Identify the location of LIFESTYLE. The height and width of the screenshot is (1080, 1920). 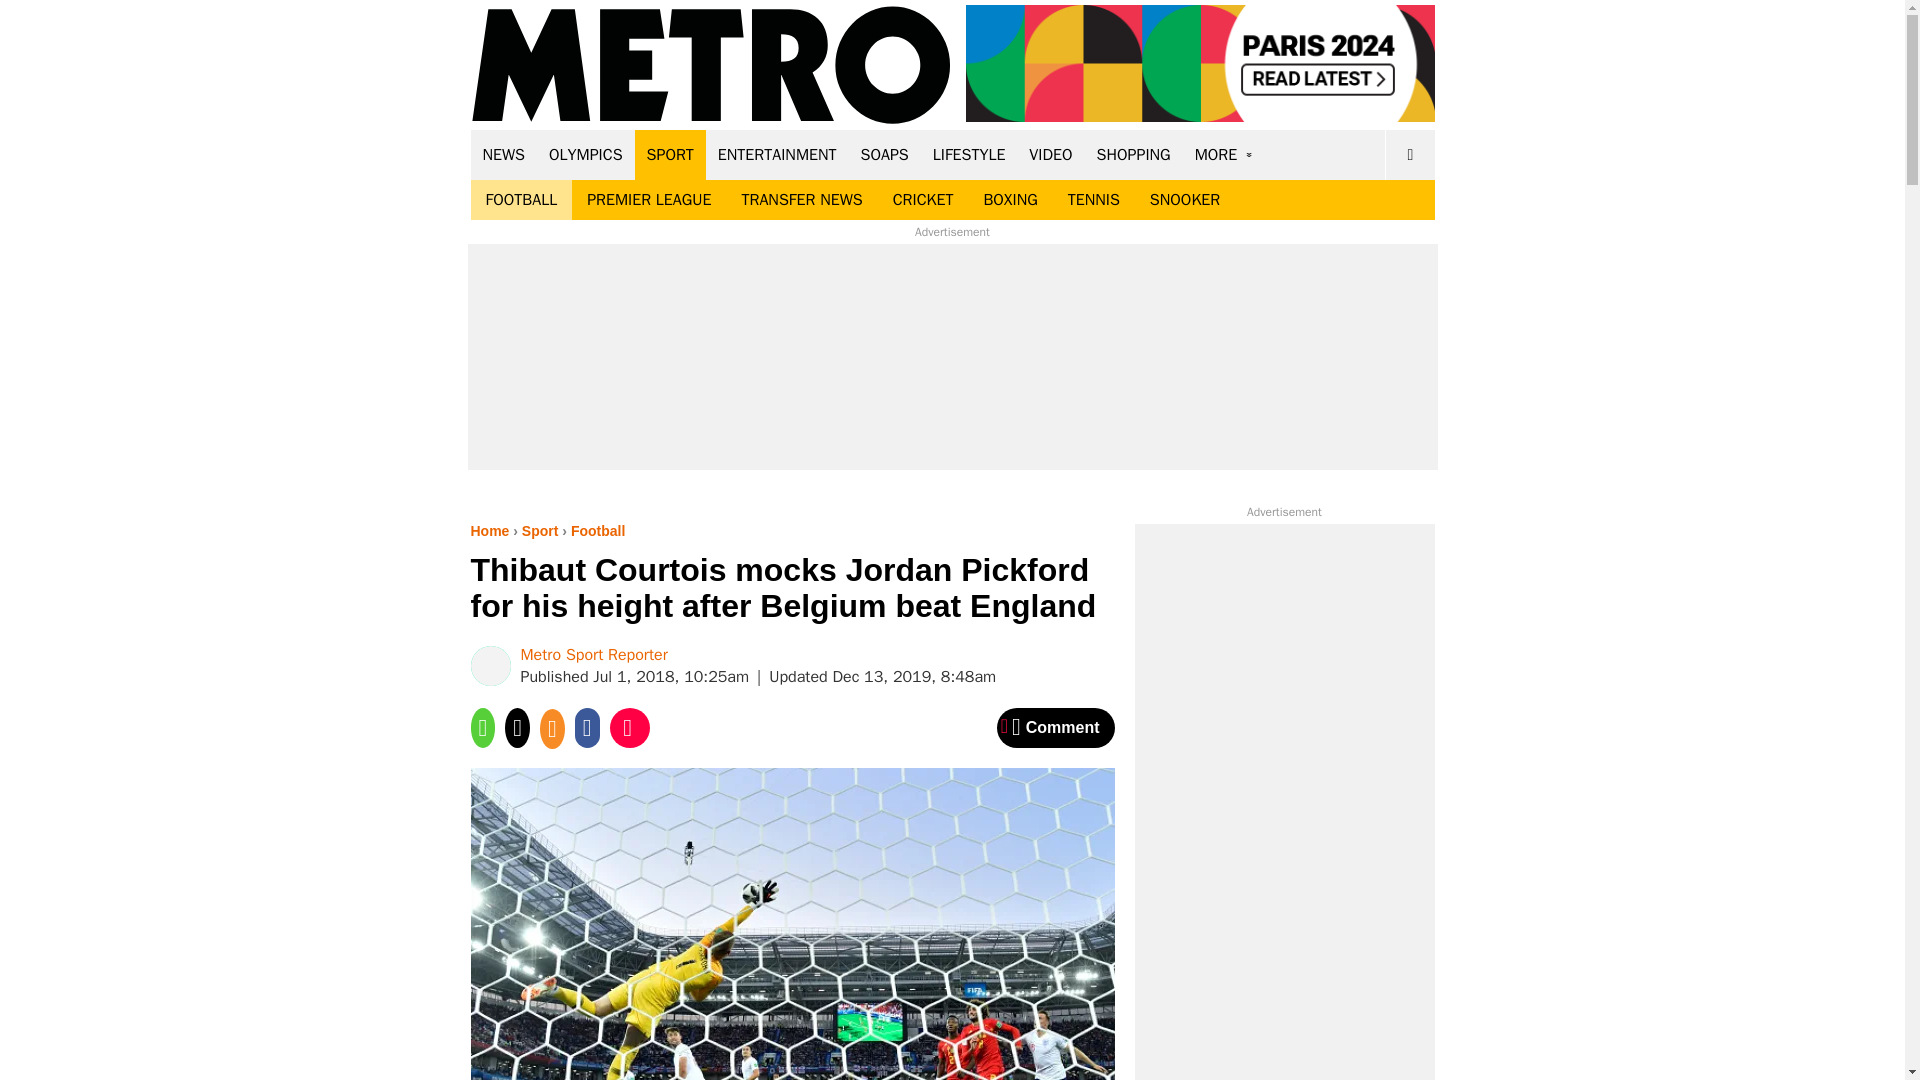
(969, 154).